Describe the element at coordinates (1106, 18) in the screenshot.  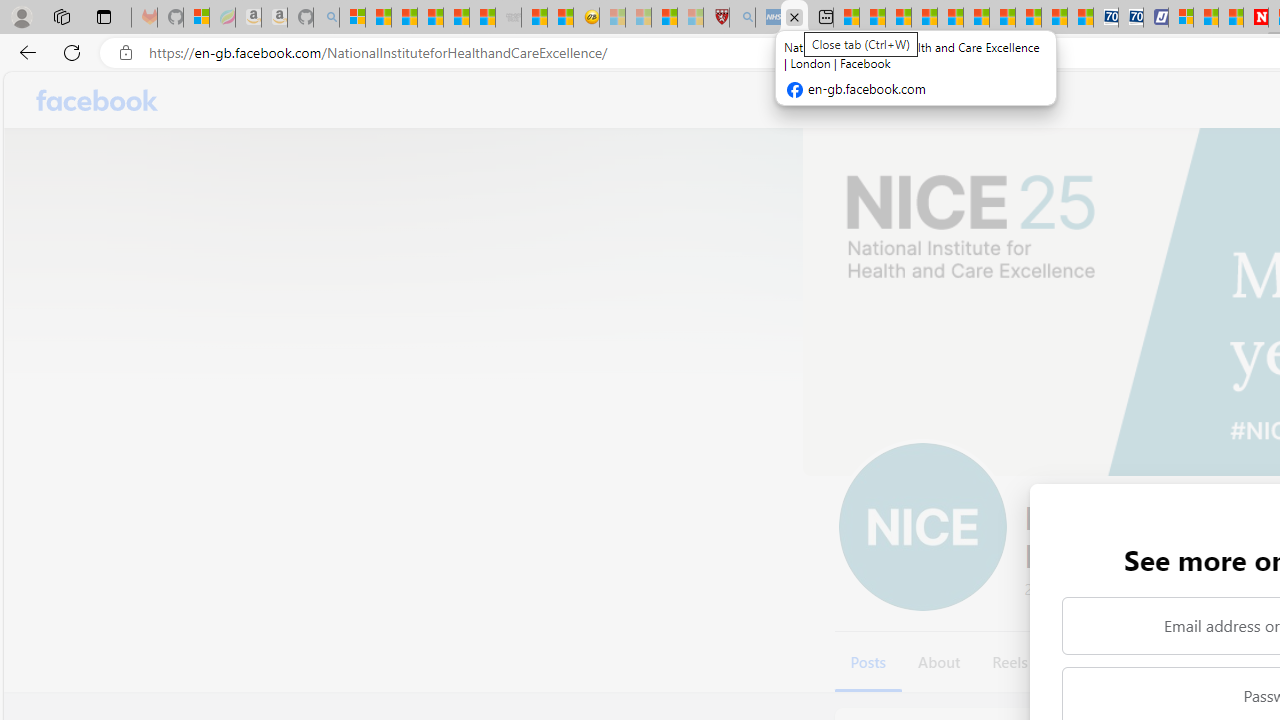
I see `Cheap Car Rentals - Save70.com` at that location.